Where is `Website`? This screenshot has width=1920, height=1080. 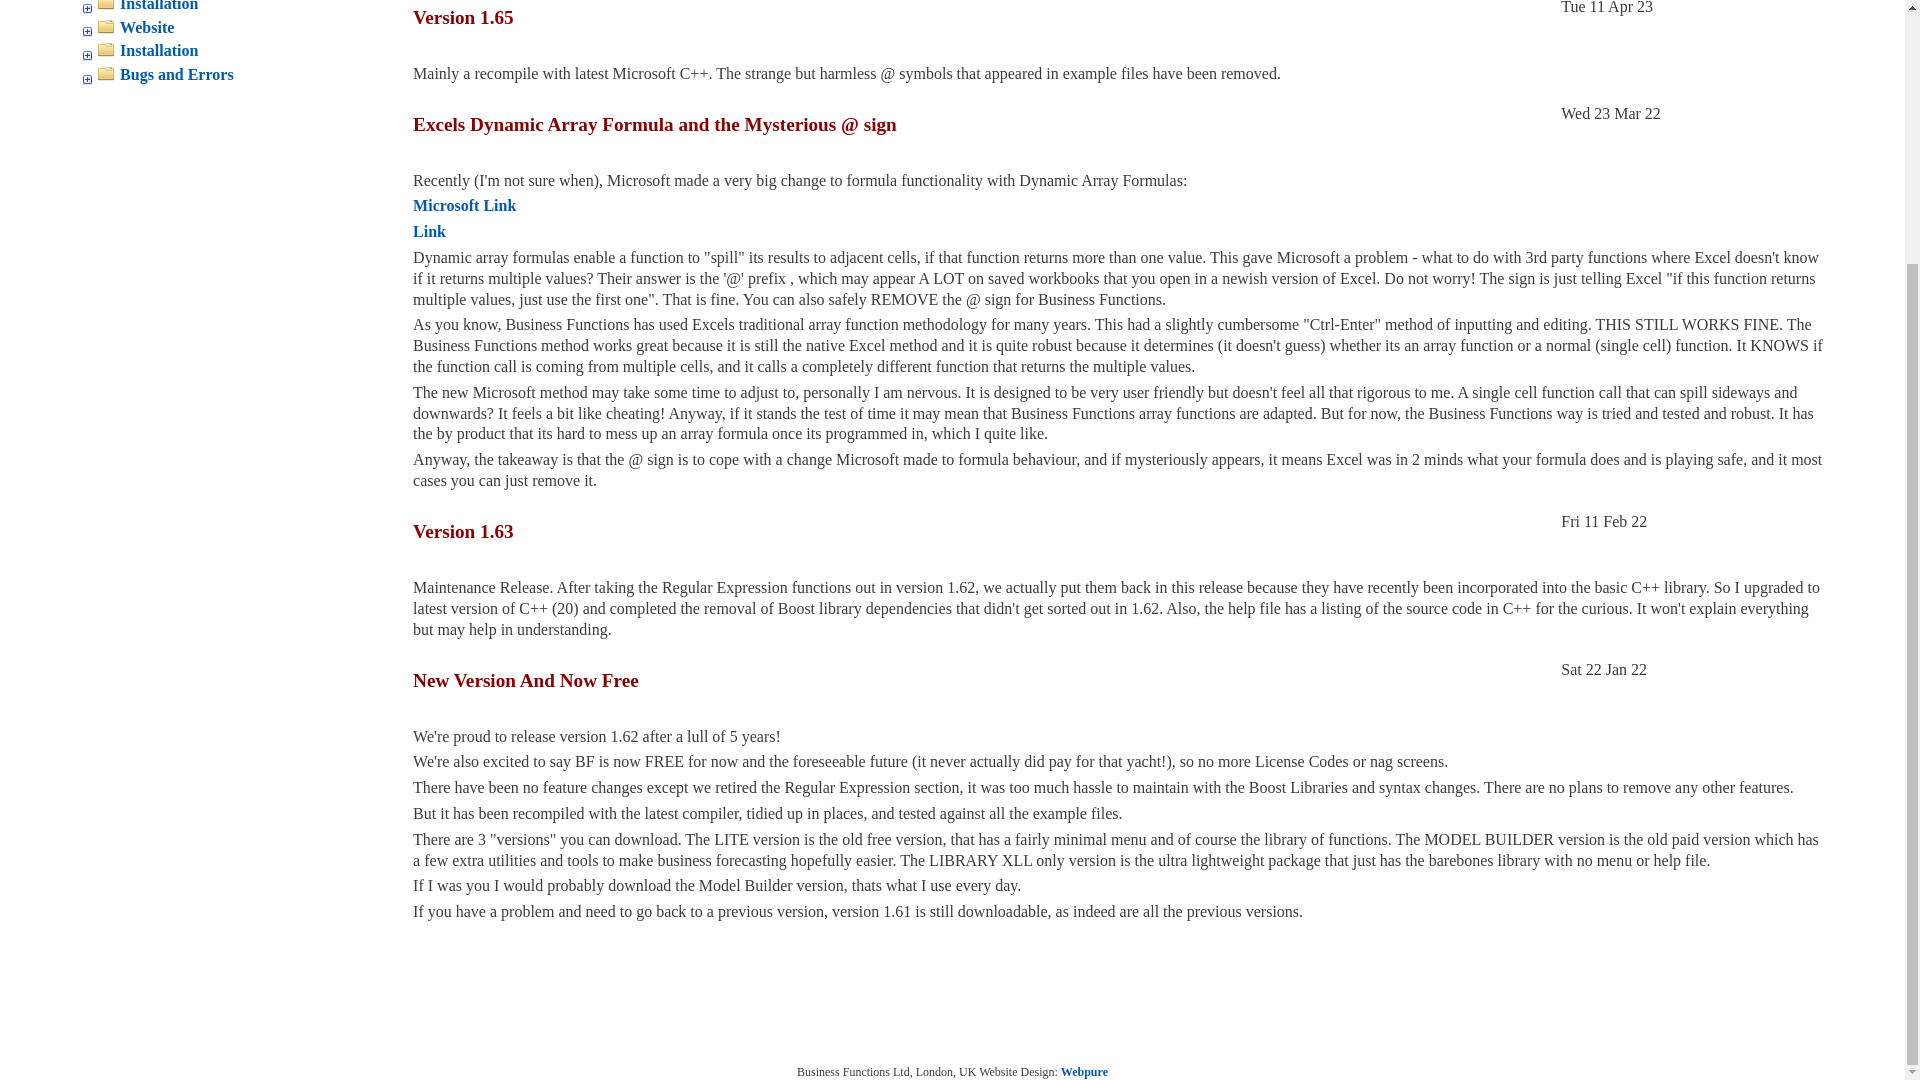 Website is located at coordinates (232, 27).